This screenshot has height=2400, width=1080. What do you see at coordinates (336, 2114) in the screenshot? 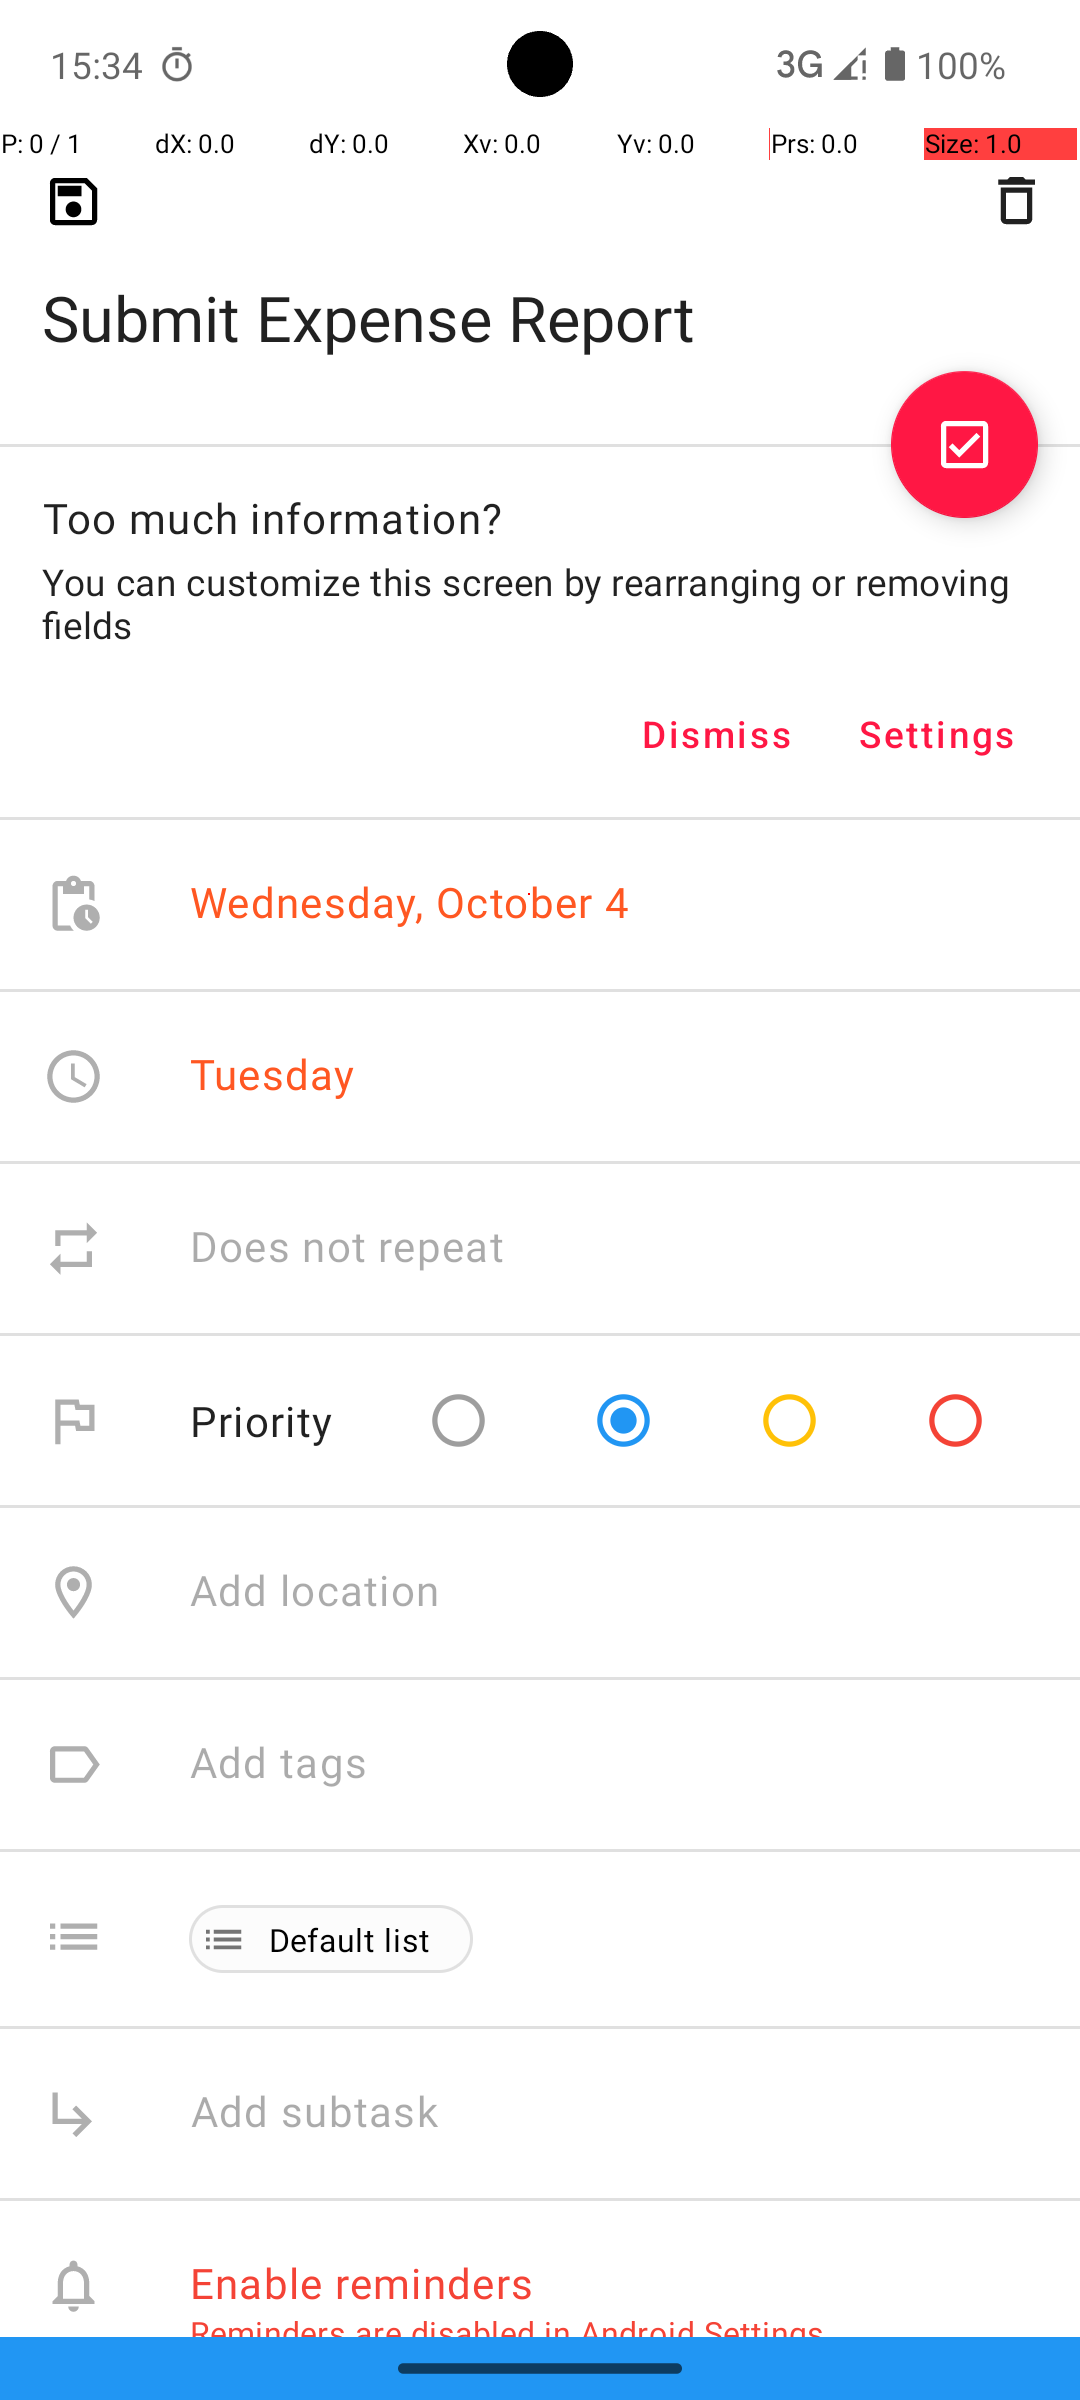
I see `Add subtask` at bounding box center [336, 2114].